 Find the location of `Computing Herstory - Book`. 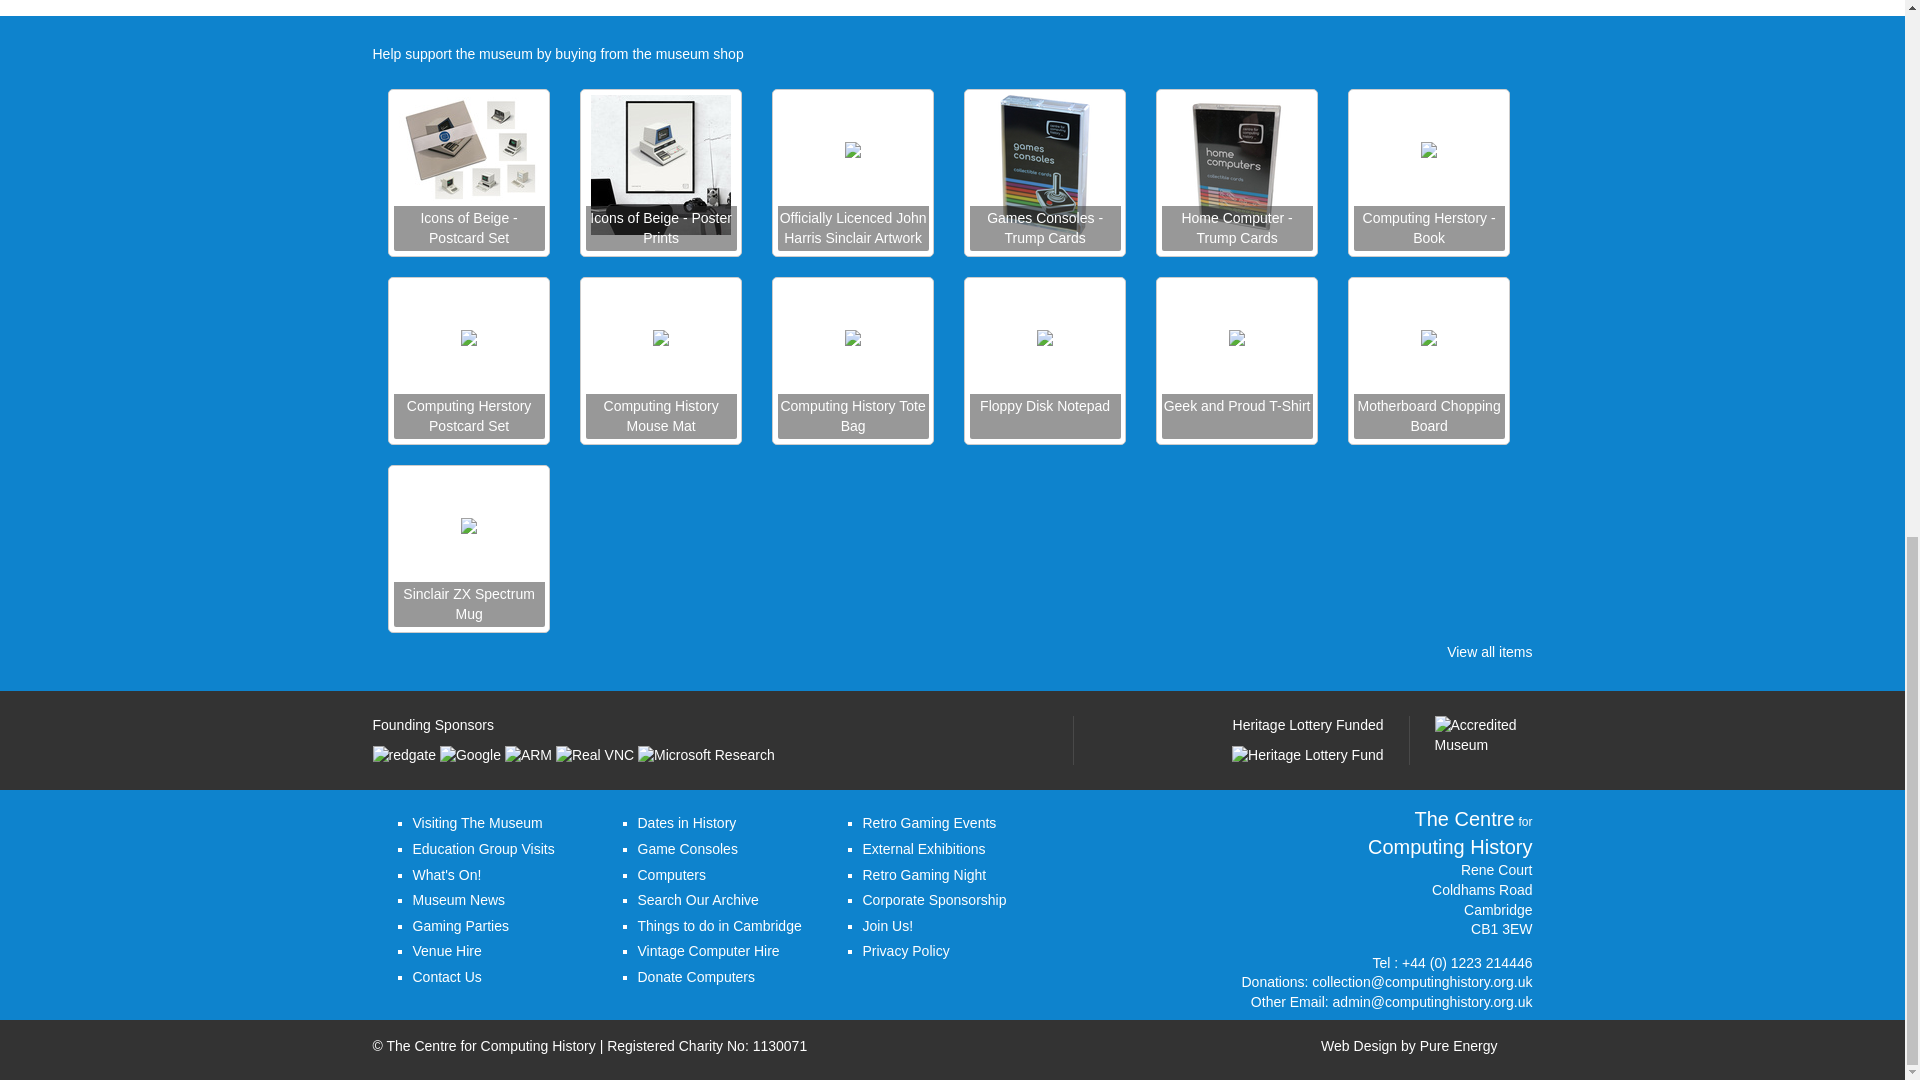

Computing Herstory - Book is located at coordinates (1429, 228).